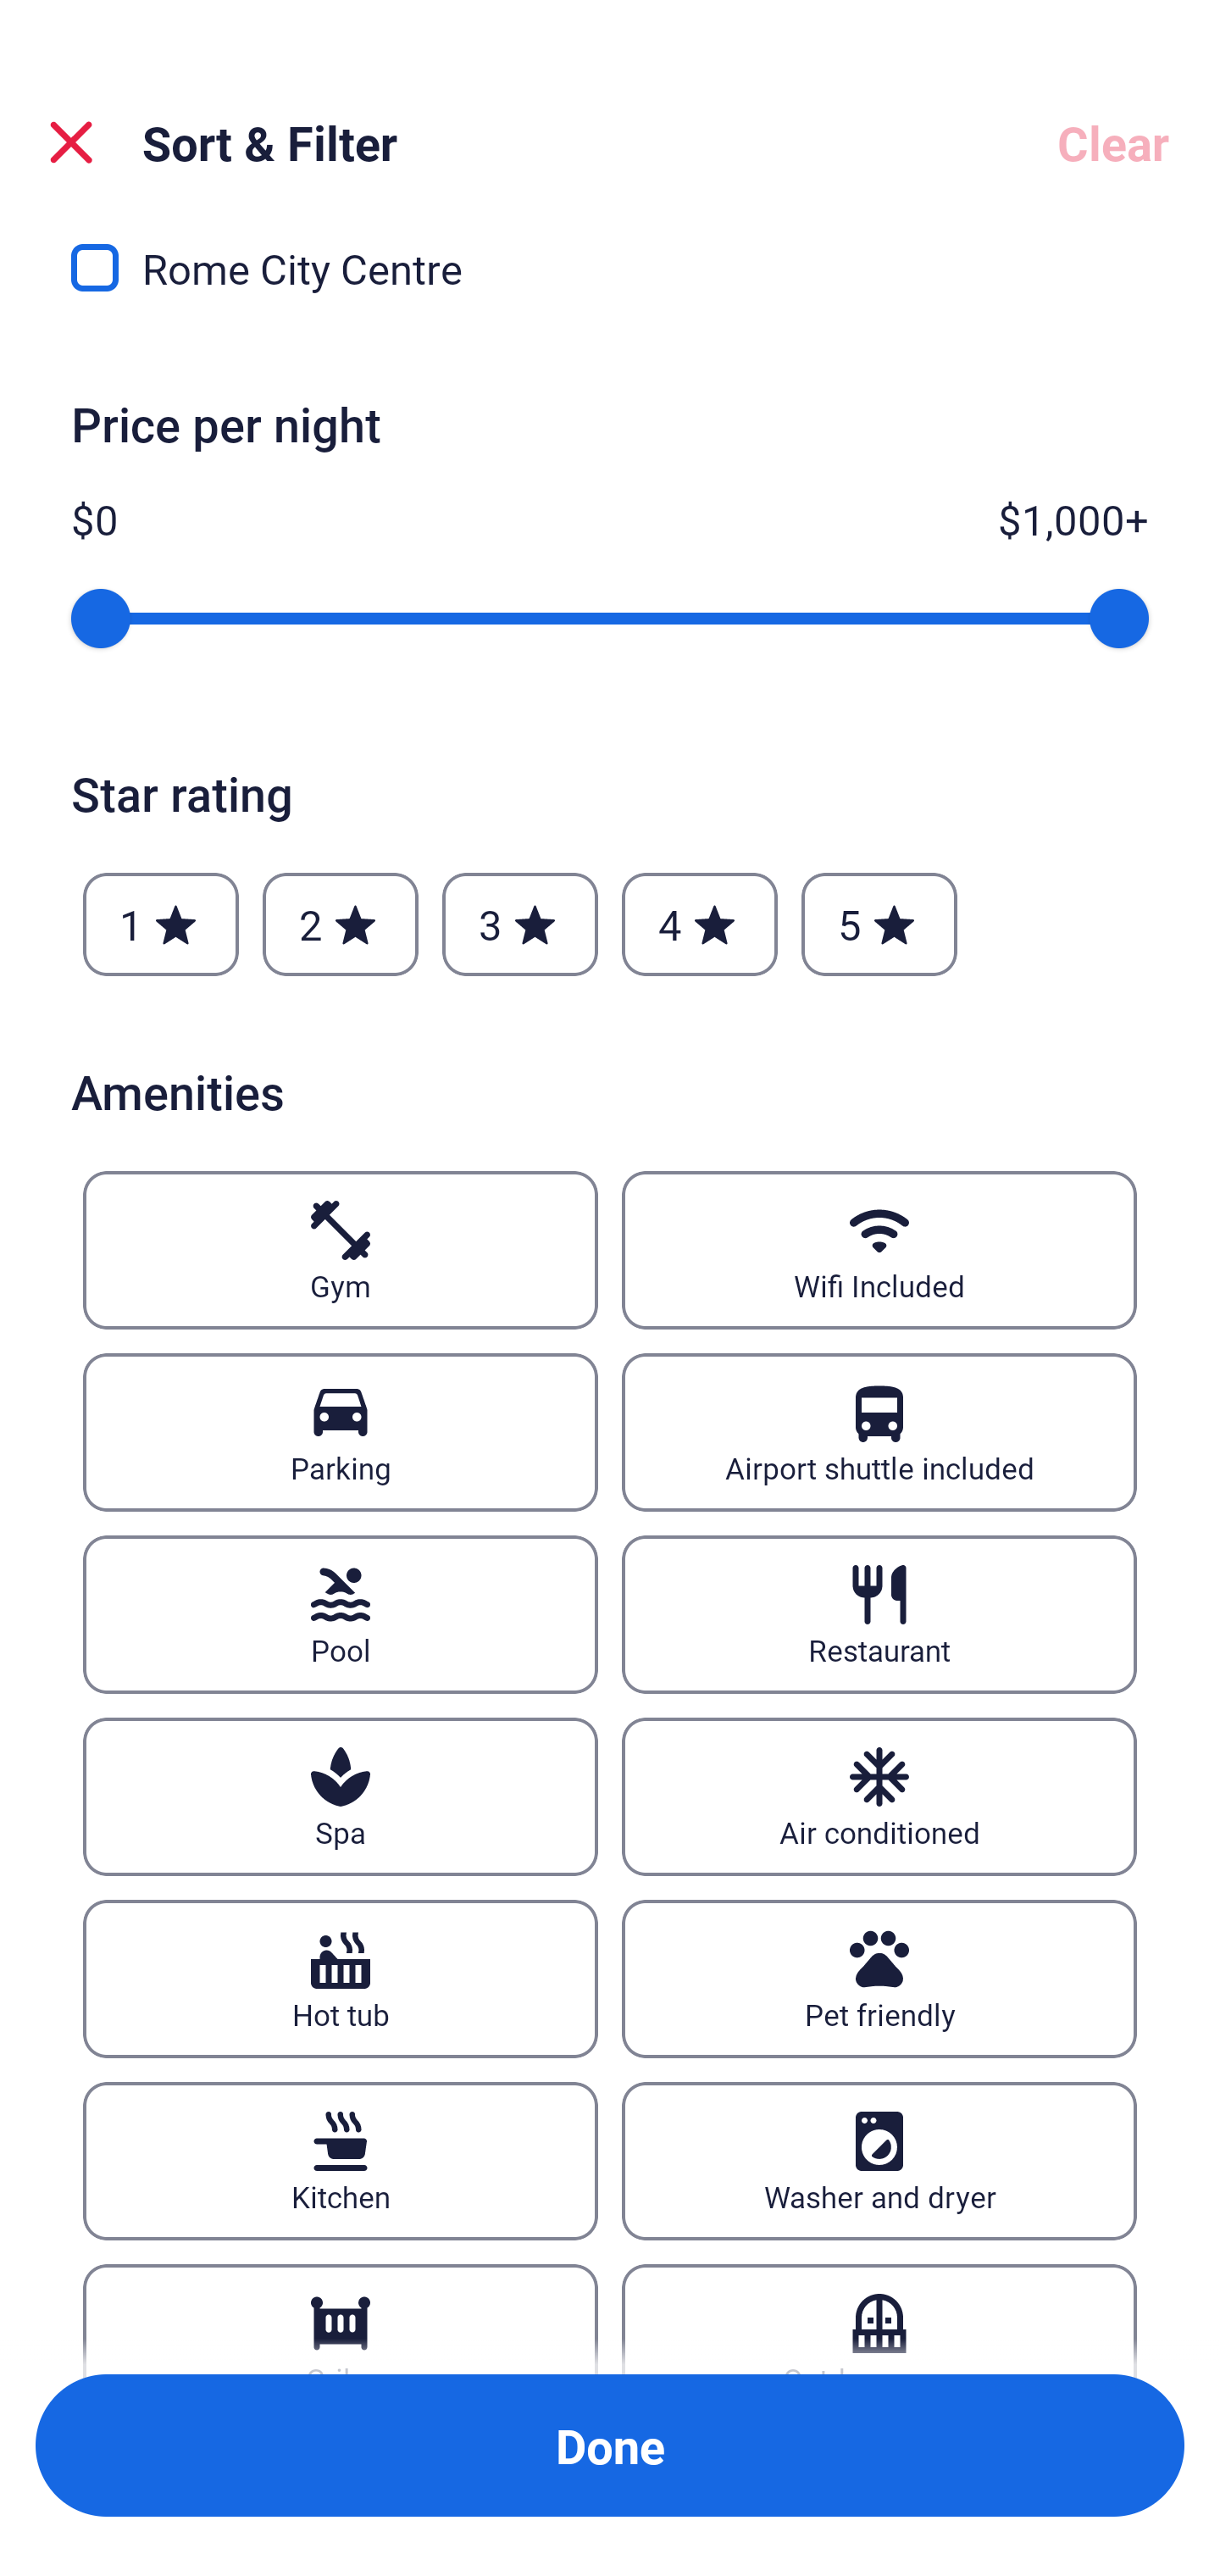 This screenshot has width=1220, height=2576. Describe the element at coordinates (340, 1432) in the screenshot. I see `Parking` at that location.